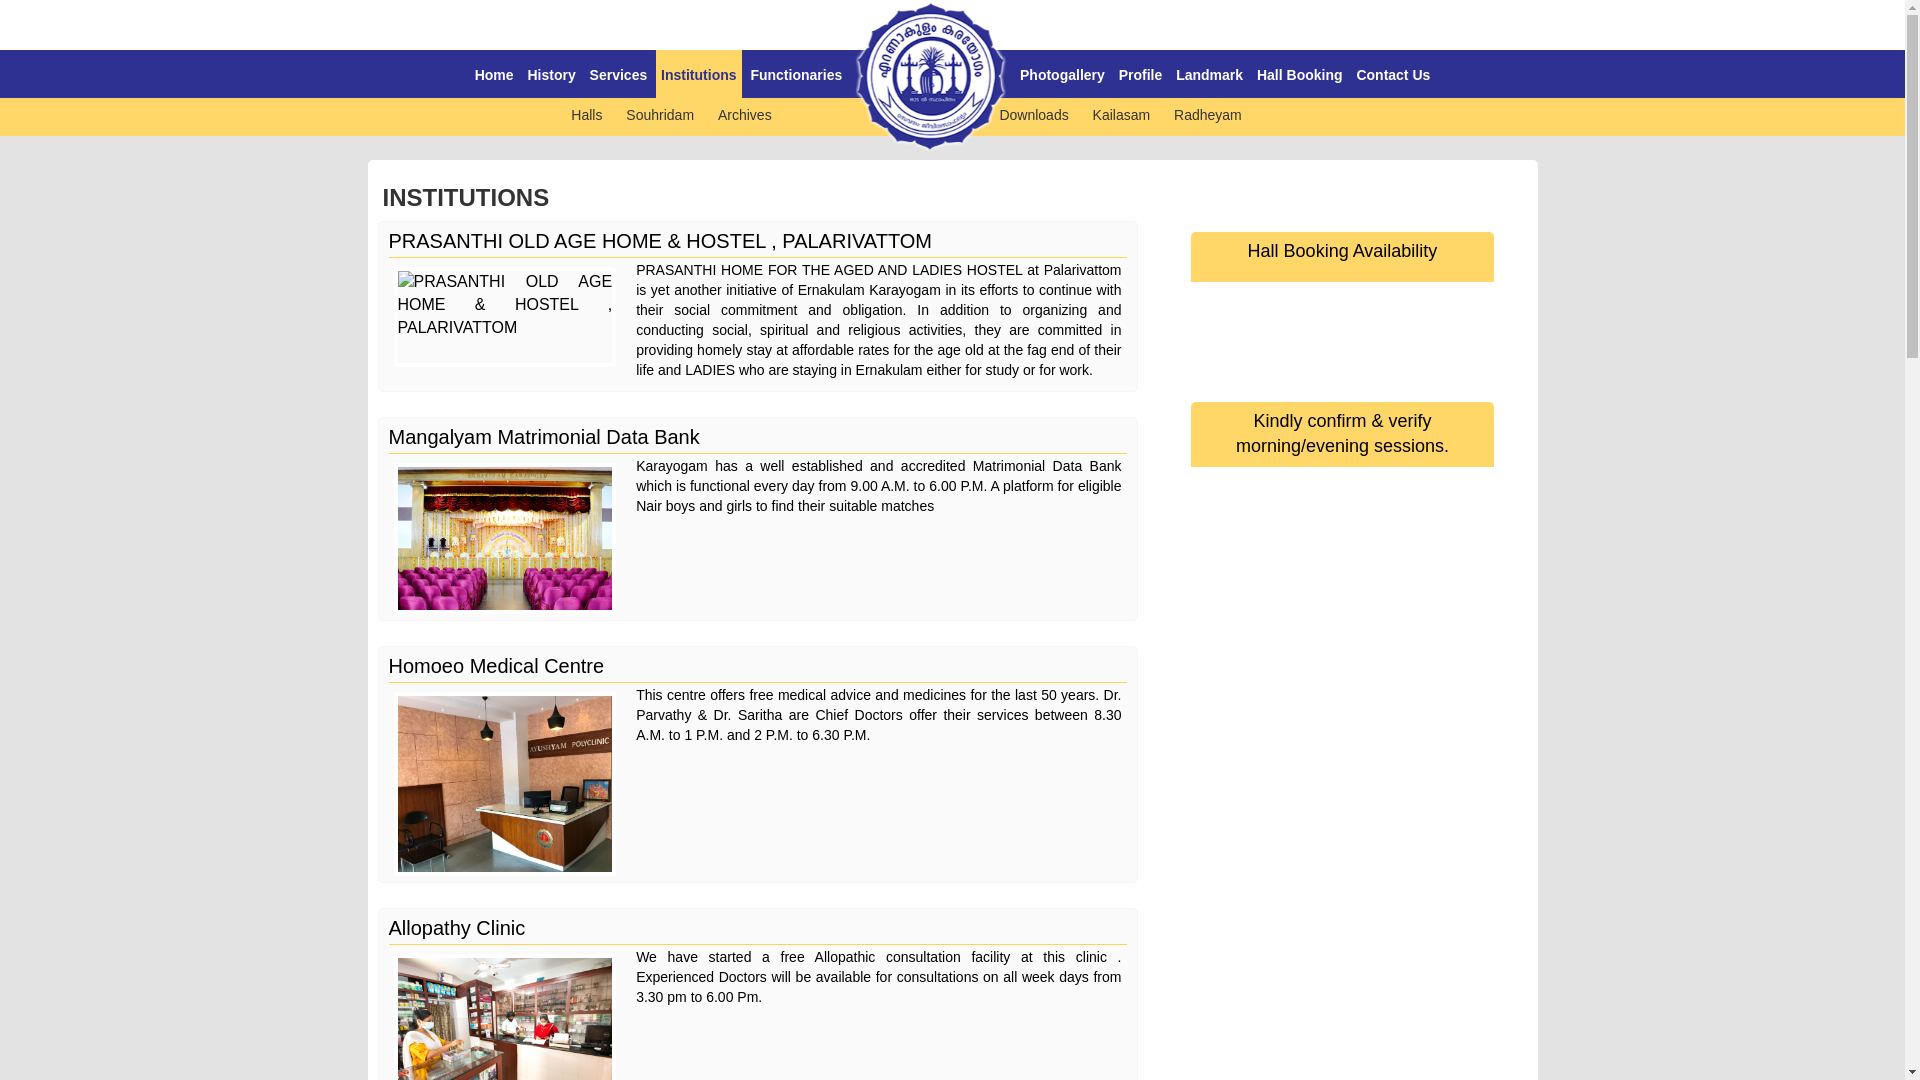 This screenshot has height=1080, width=1920. I want to click on Archives, so click(744, 114).